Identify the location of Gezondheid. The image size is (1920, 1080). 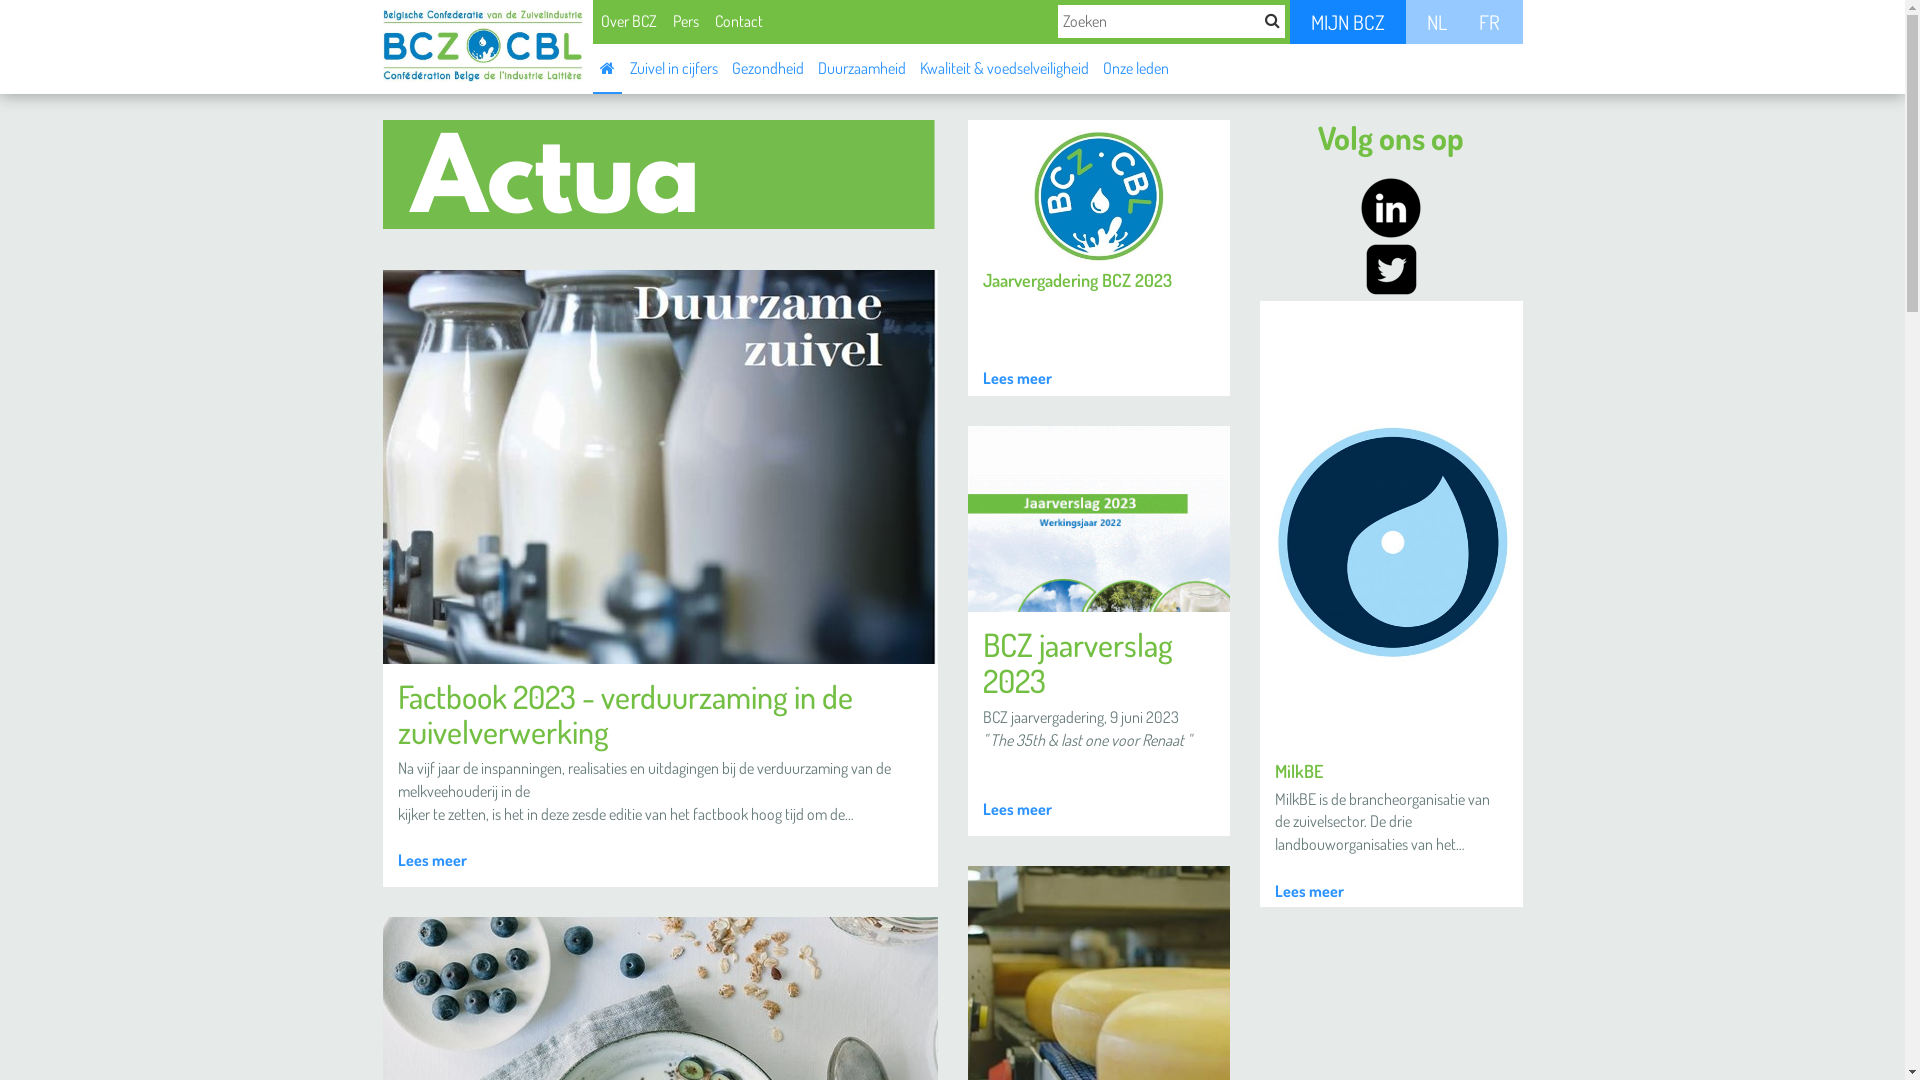
(767, 67).